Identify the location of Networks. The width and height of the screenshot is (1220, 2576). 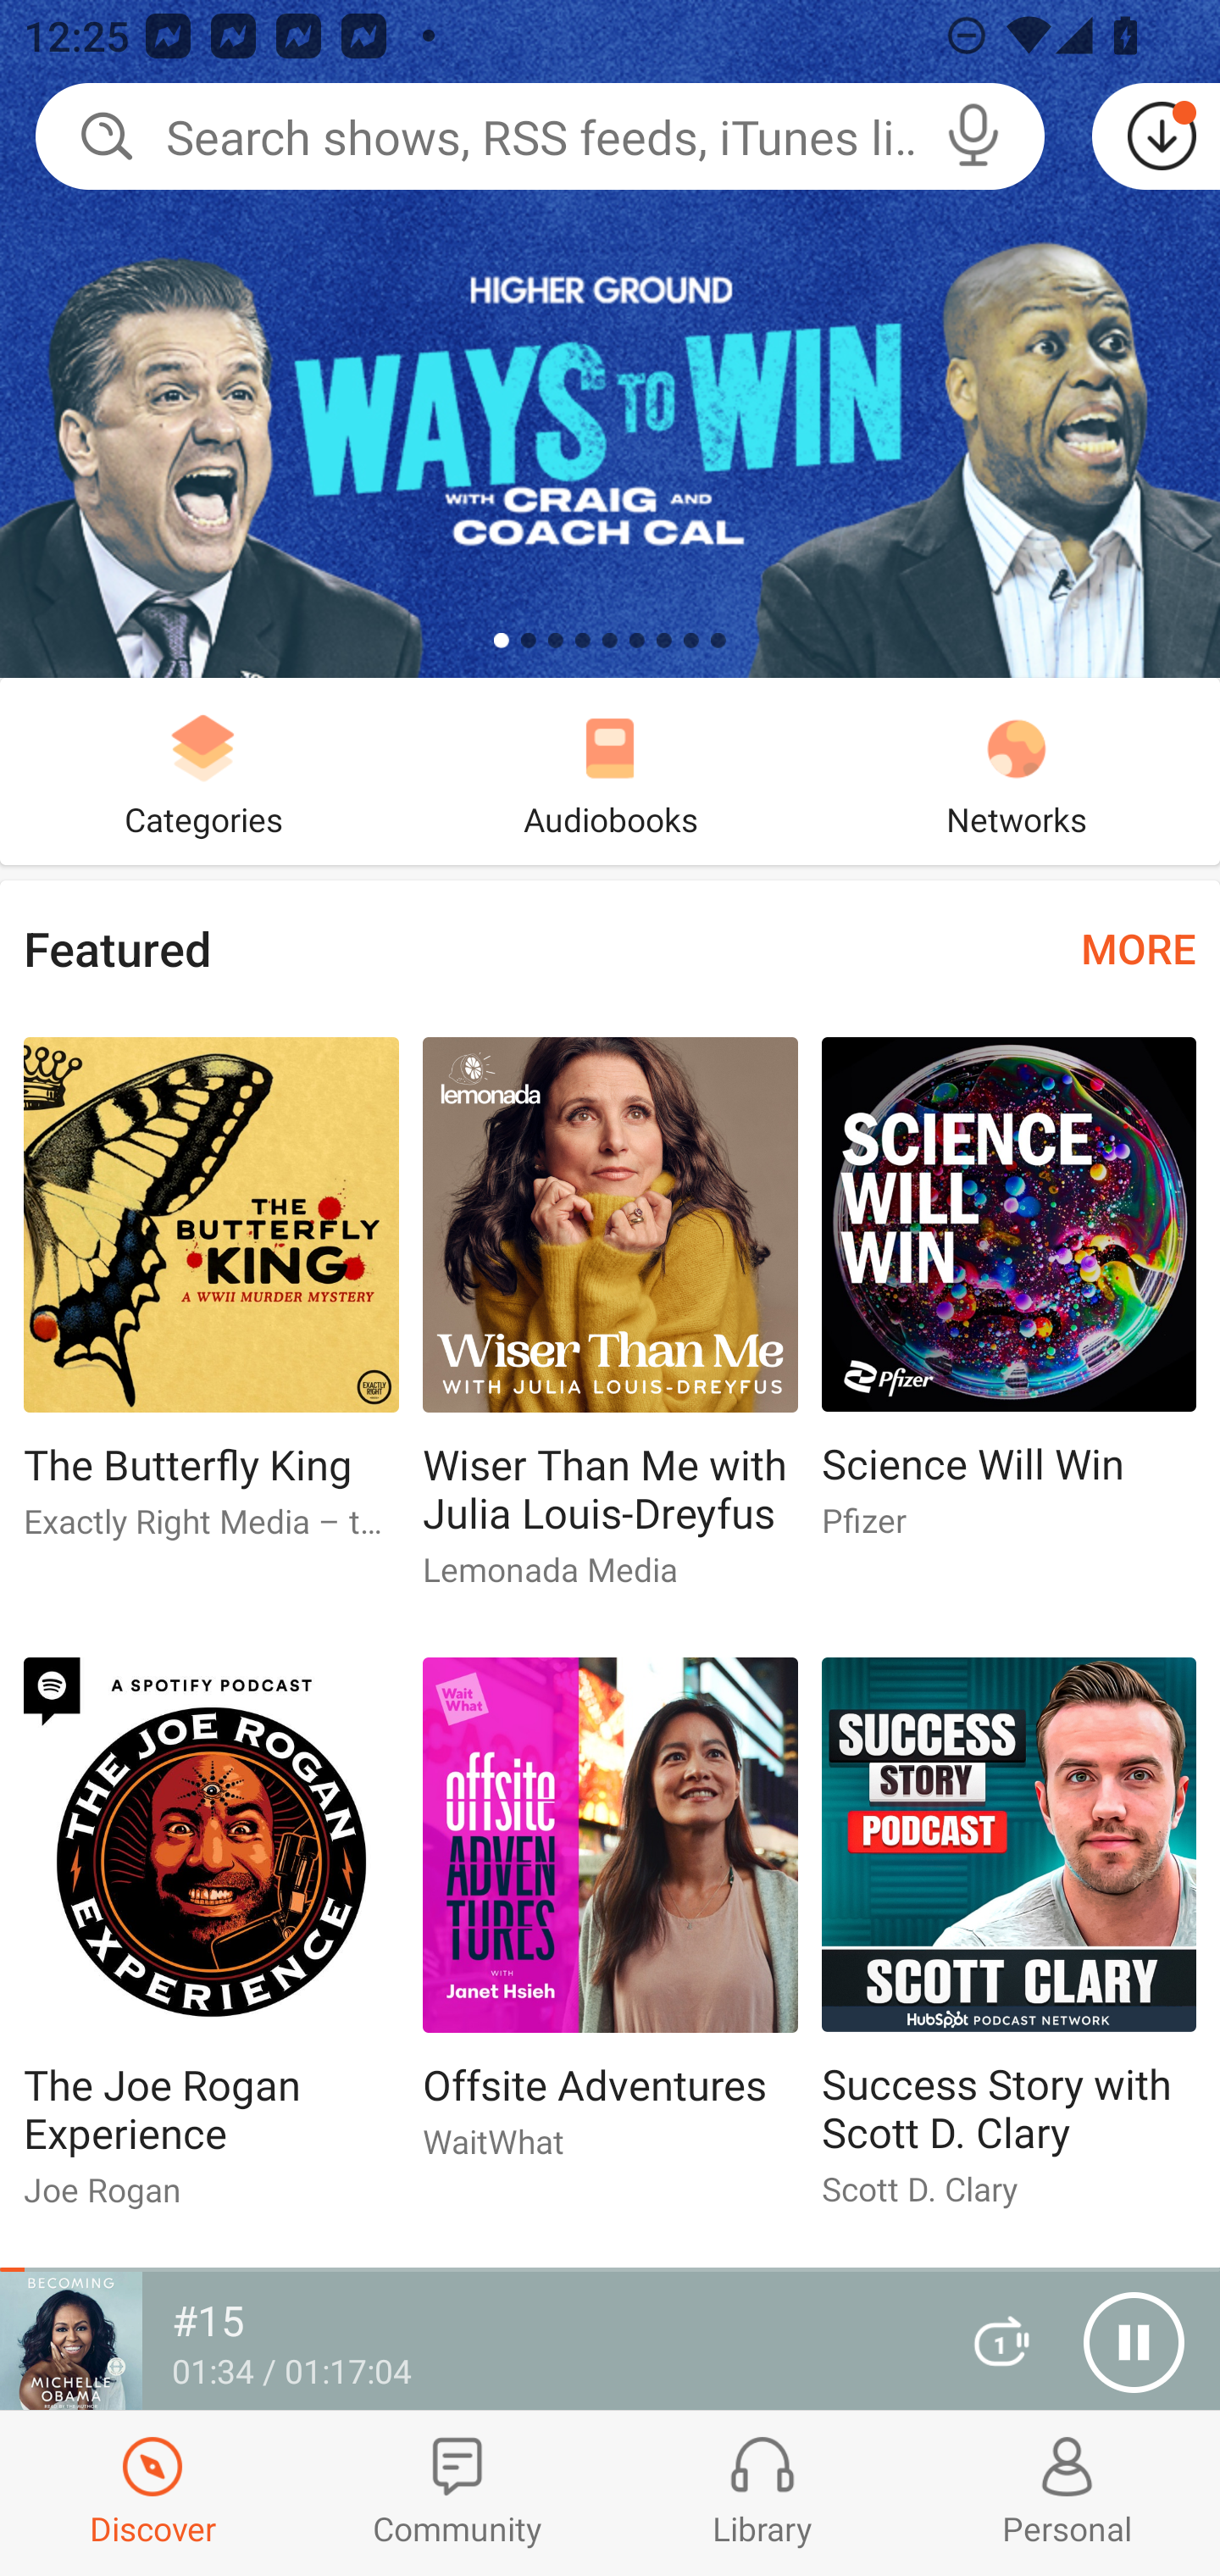
(1017, 771).